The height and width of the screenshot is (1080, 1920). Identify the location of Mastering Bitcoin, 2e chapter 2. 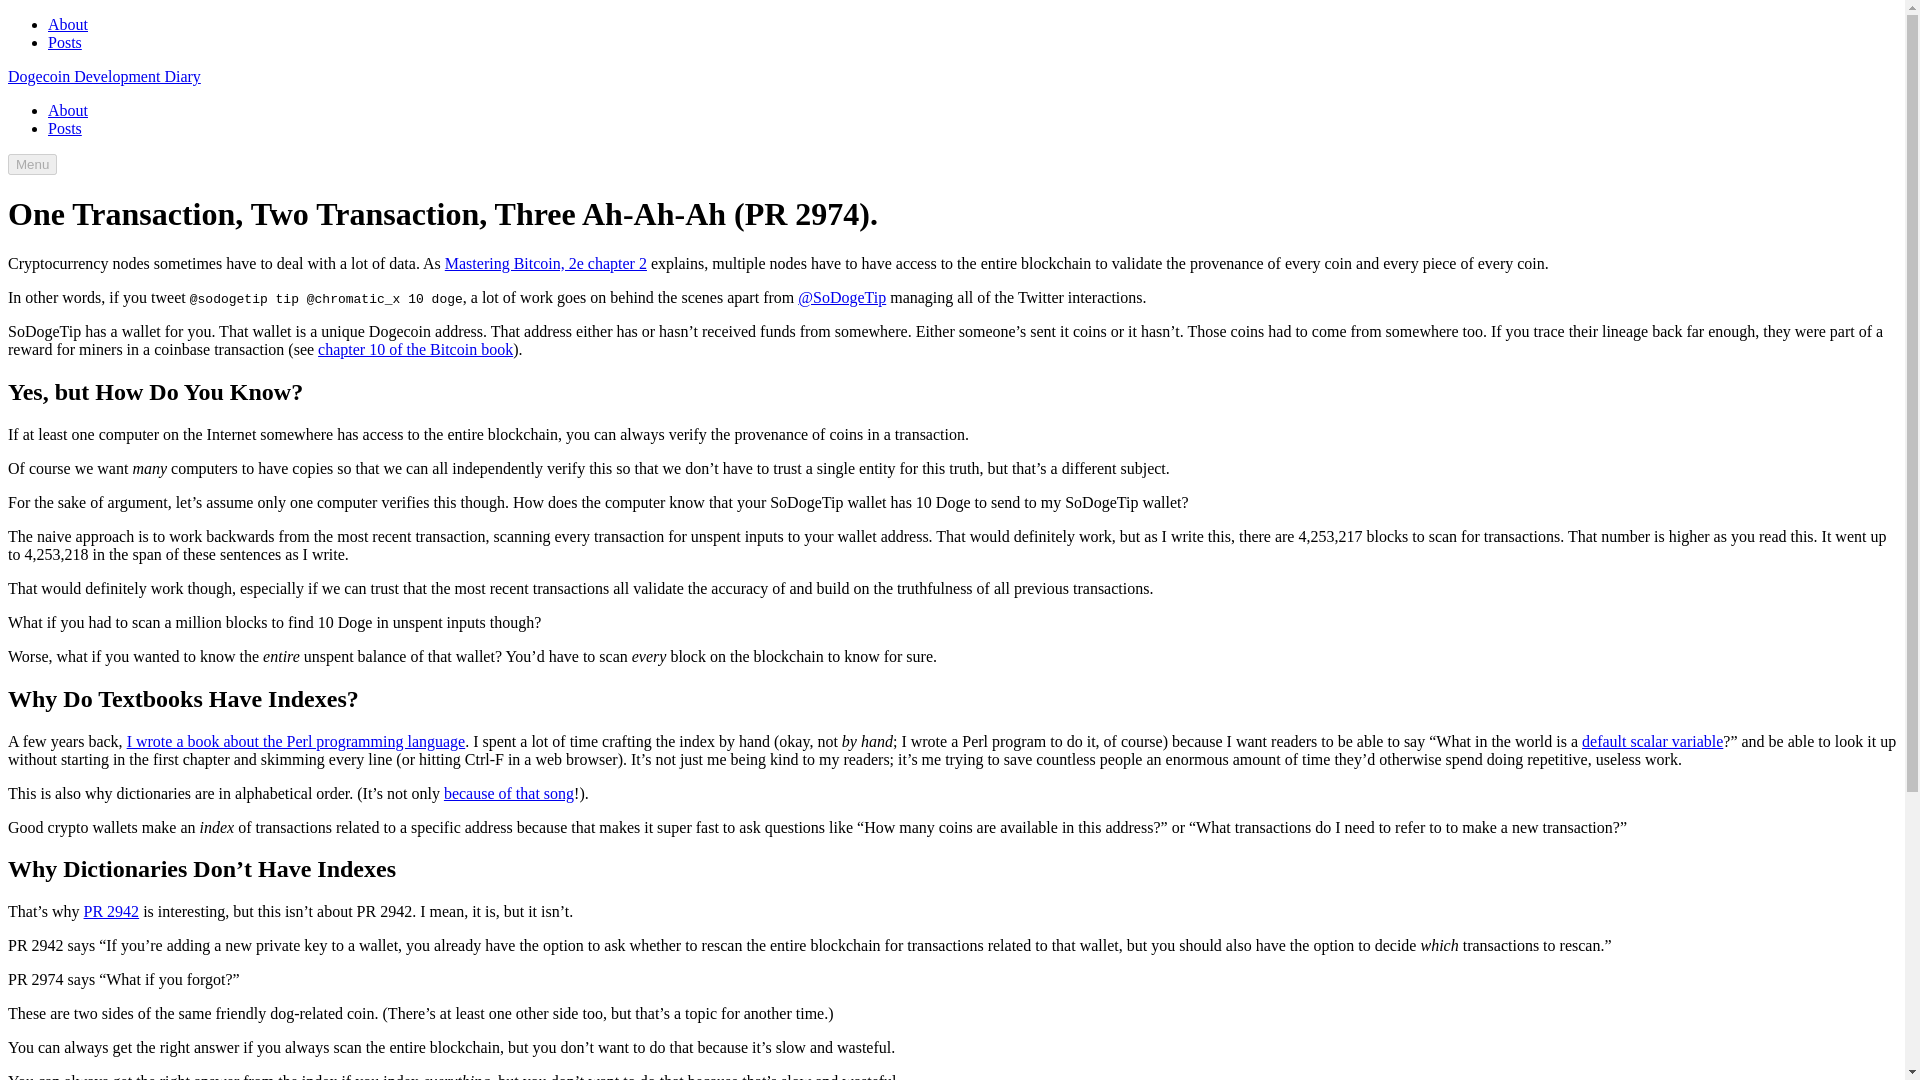
(546, 263).